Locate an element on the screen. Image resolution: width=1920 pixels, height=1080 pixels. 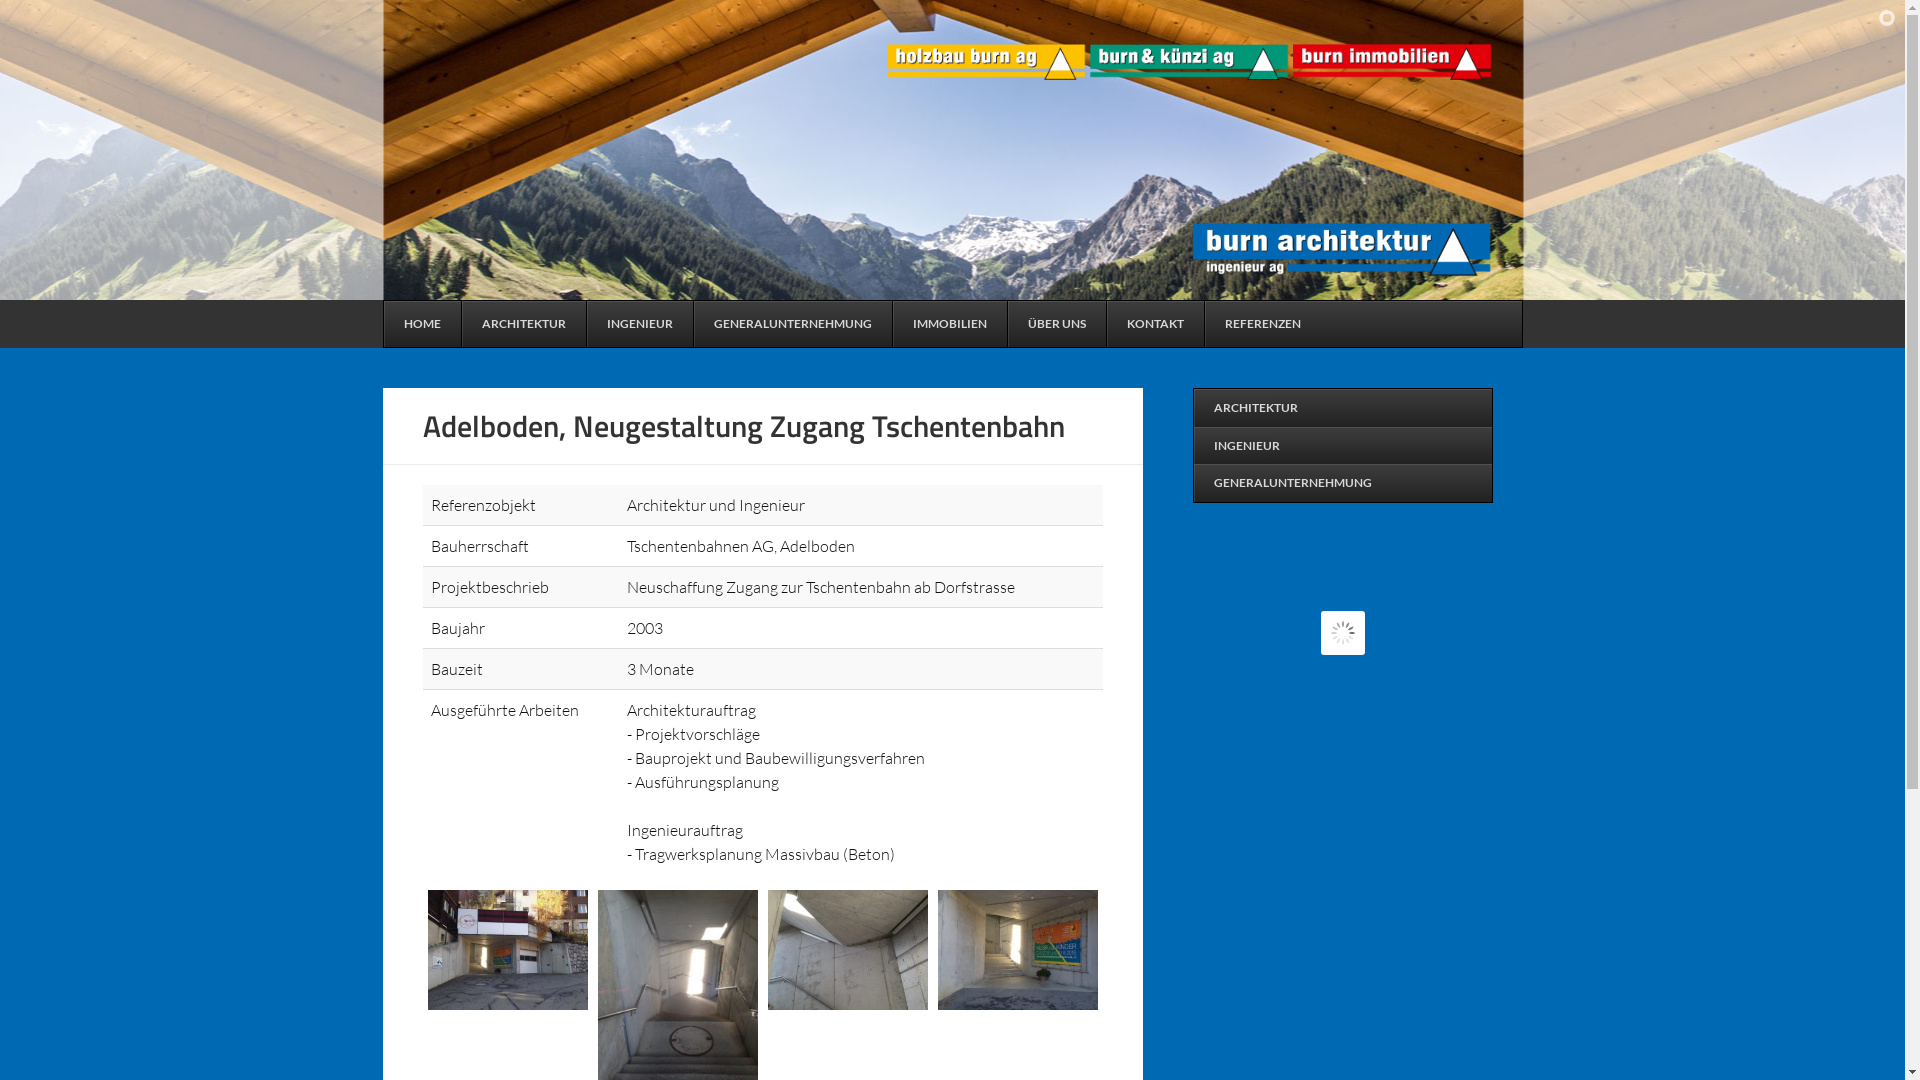
tschentenbahn-4 is located at coordinates (1018, 950).